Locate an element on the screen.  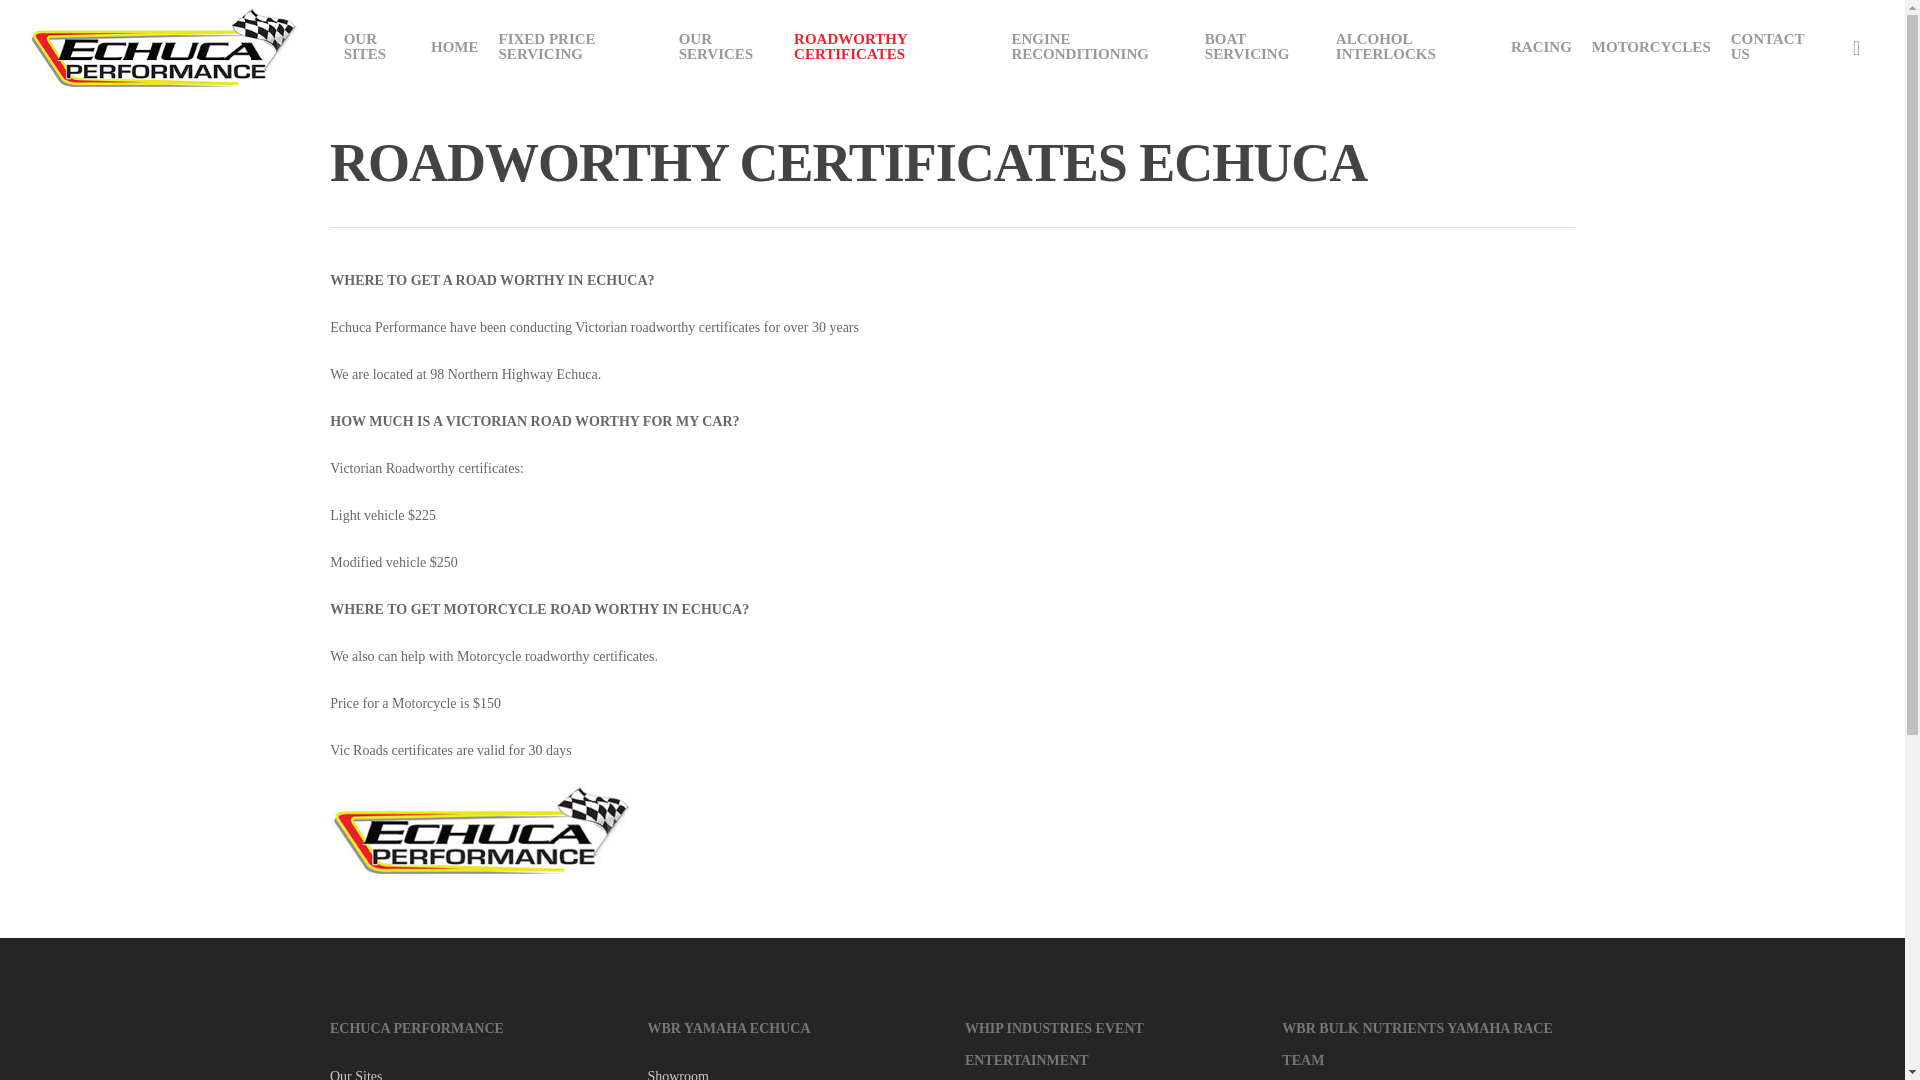
ENGINE RECONDITIONING is located at coordinates (1097, 46).